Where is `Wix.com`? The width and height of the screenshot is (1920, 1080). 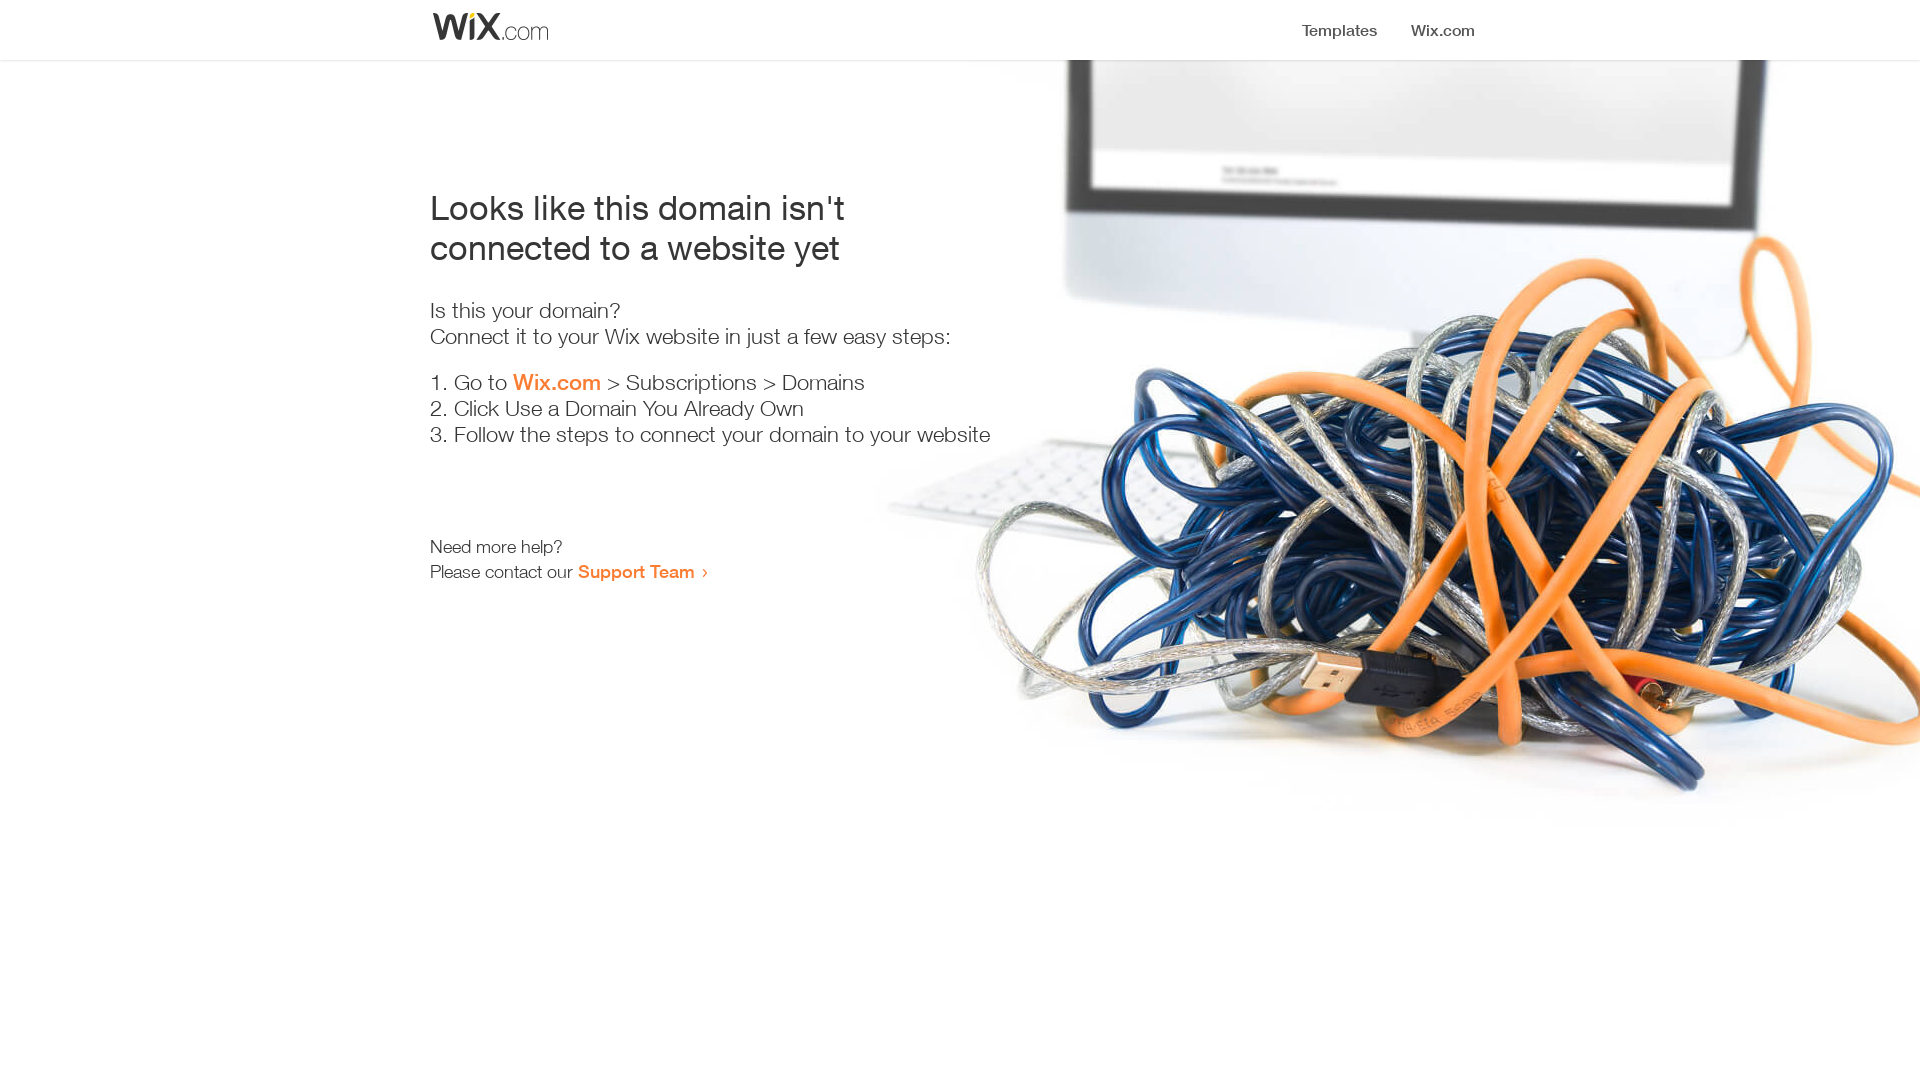 Wix.com is located at coordinates (557, 382).